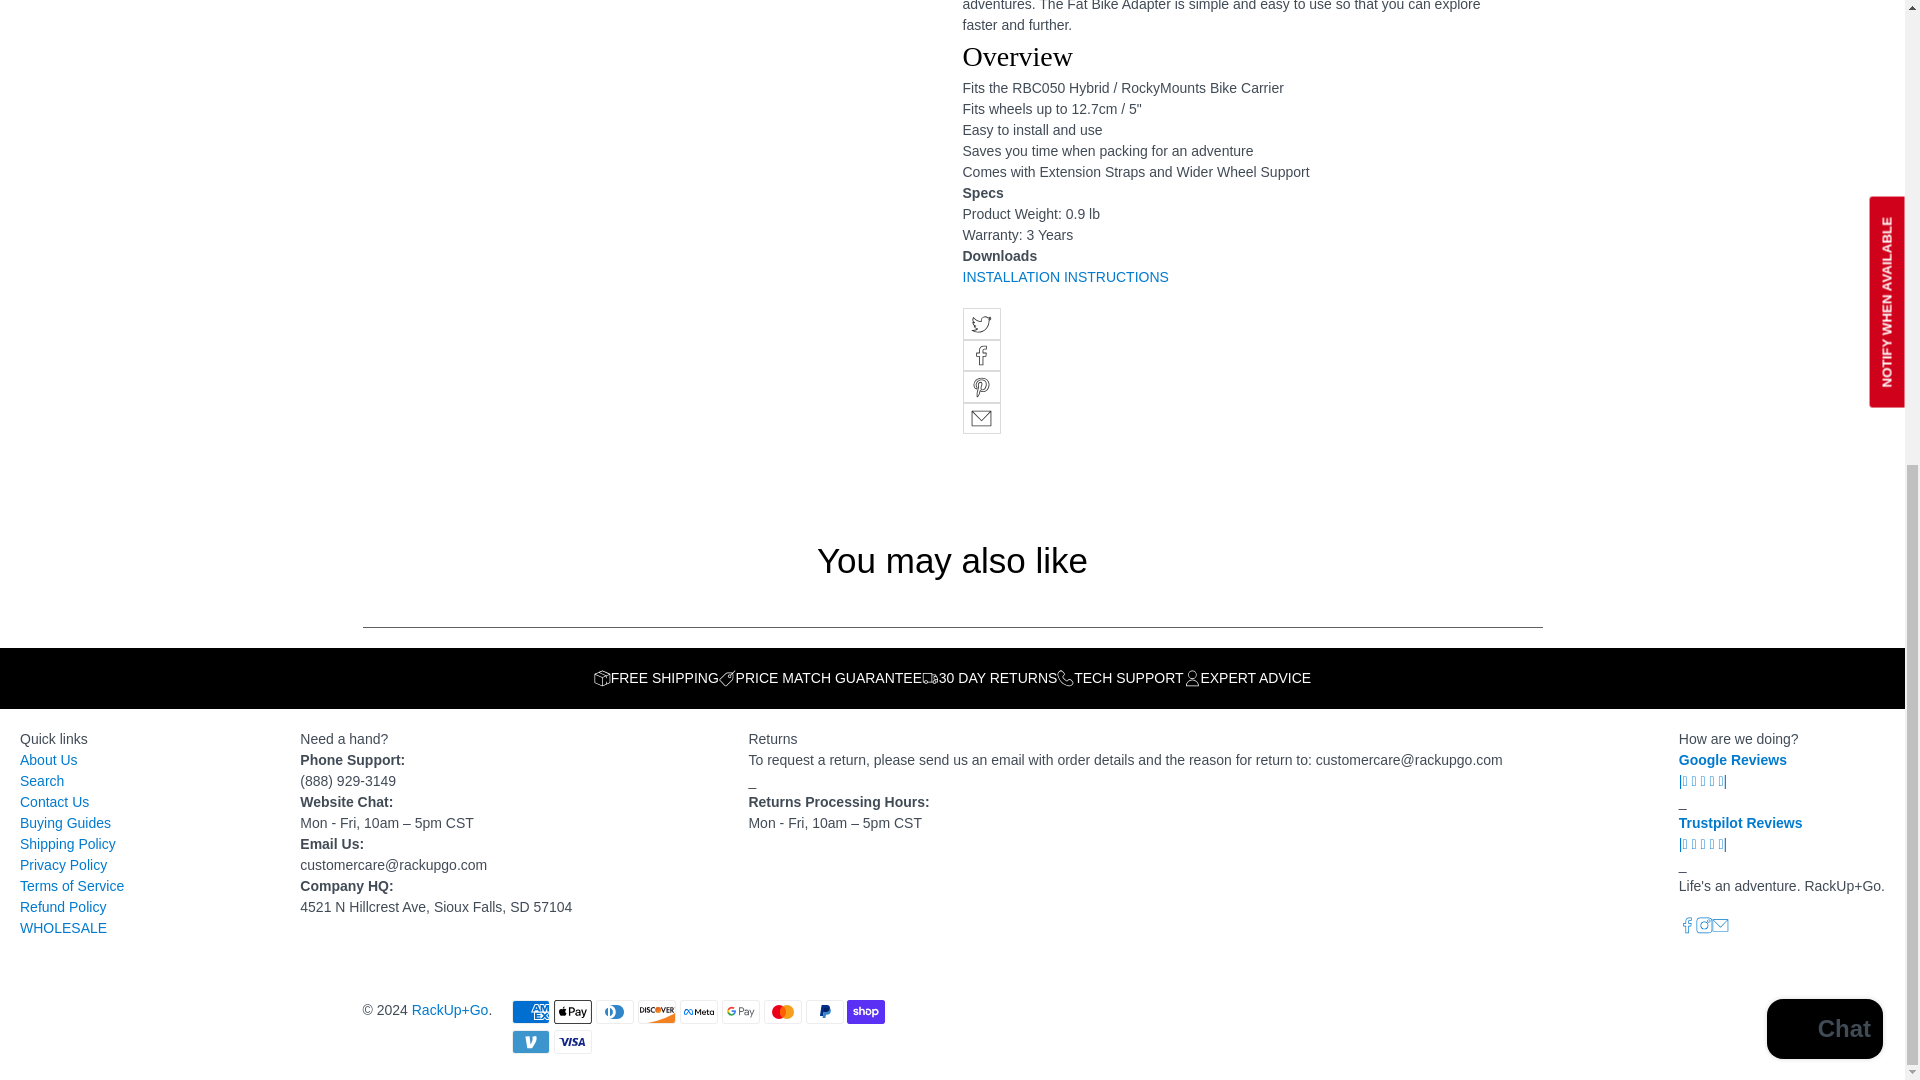 Image resolution: width=1920 pixels, height=1080 pixels. What do you see at coordinates (530, 1012) in the screenshot?
I see `American Express` at bounding box center [530, 1012].